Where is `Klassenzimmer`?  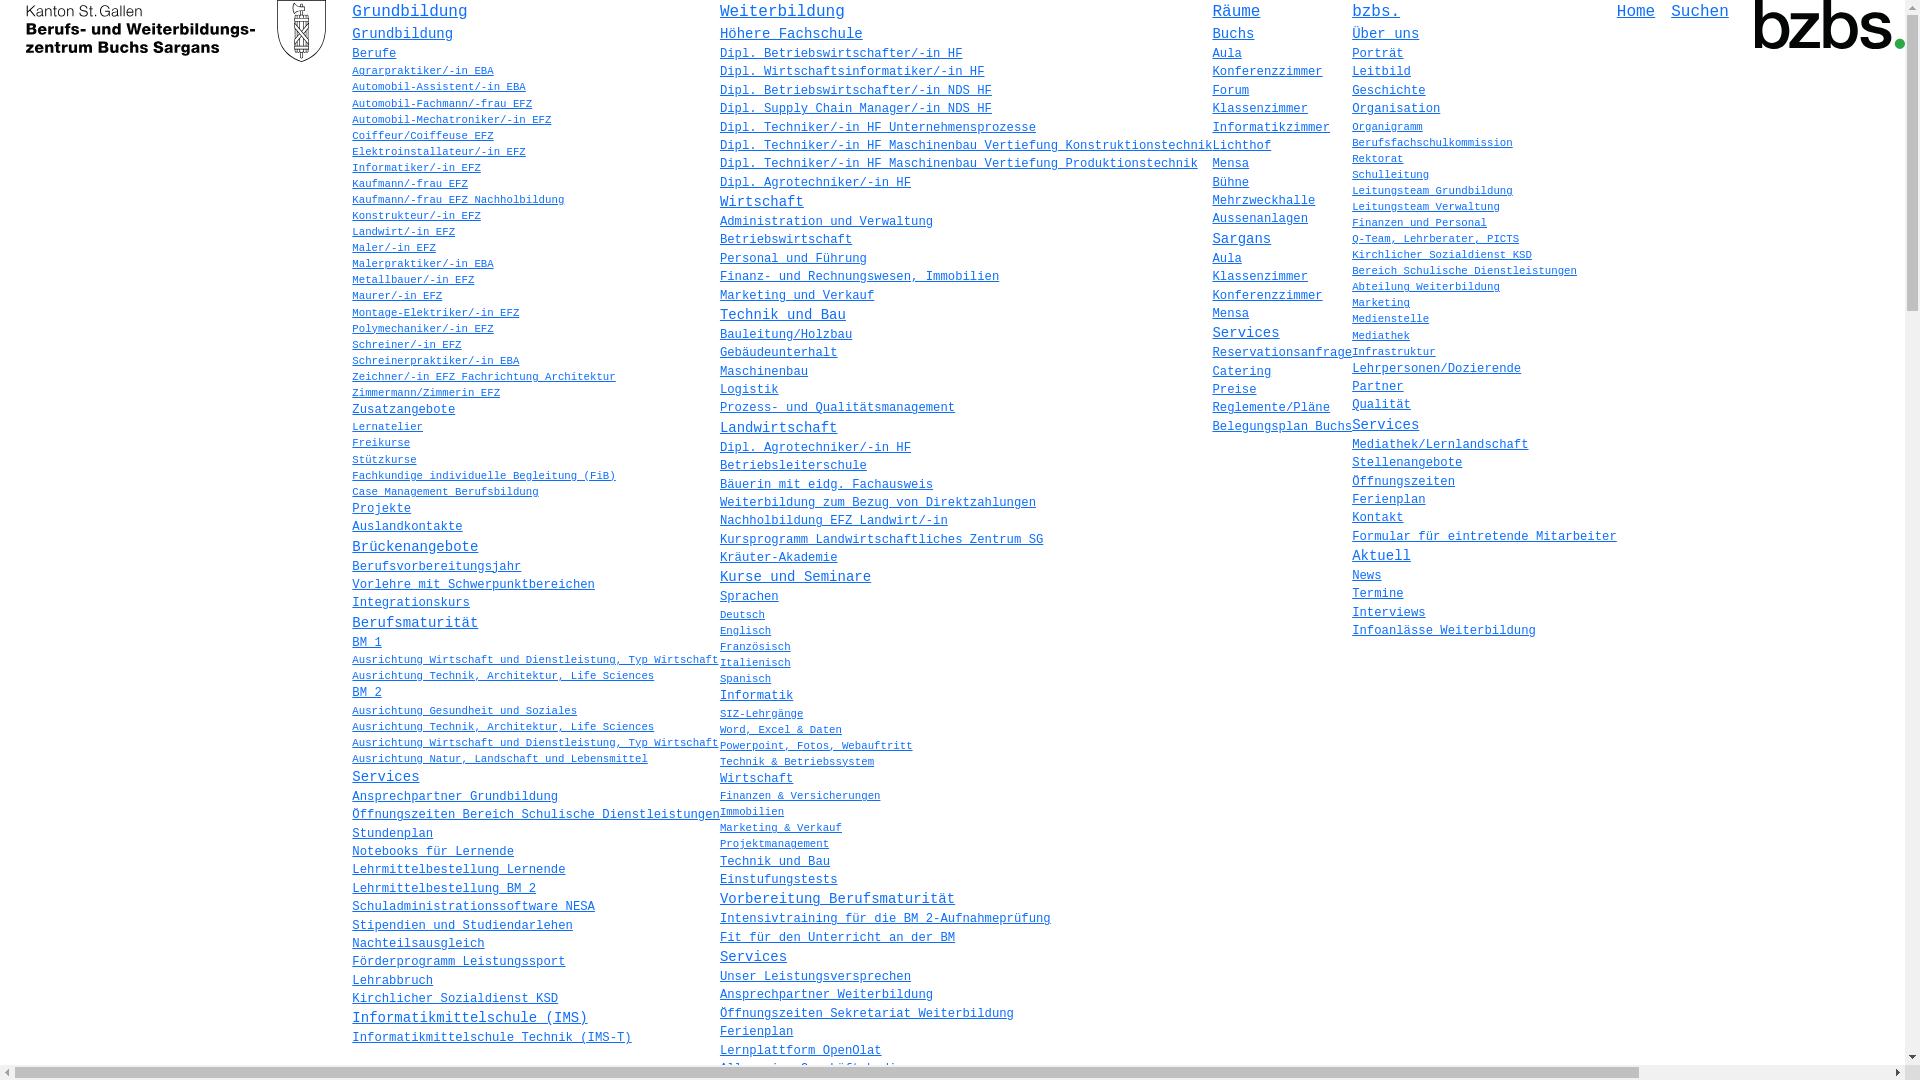
Klassenzimmer is located at coordinates (1260, 277).